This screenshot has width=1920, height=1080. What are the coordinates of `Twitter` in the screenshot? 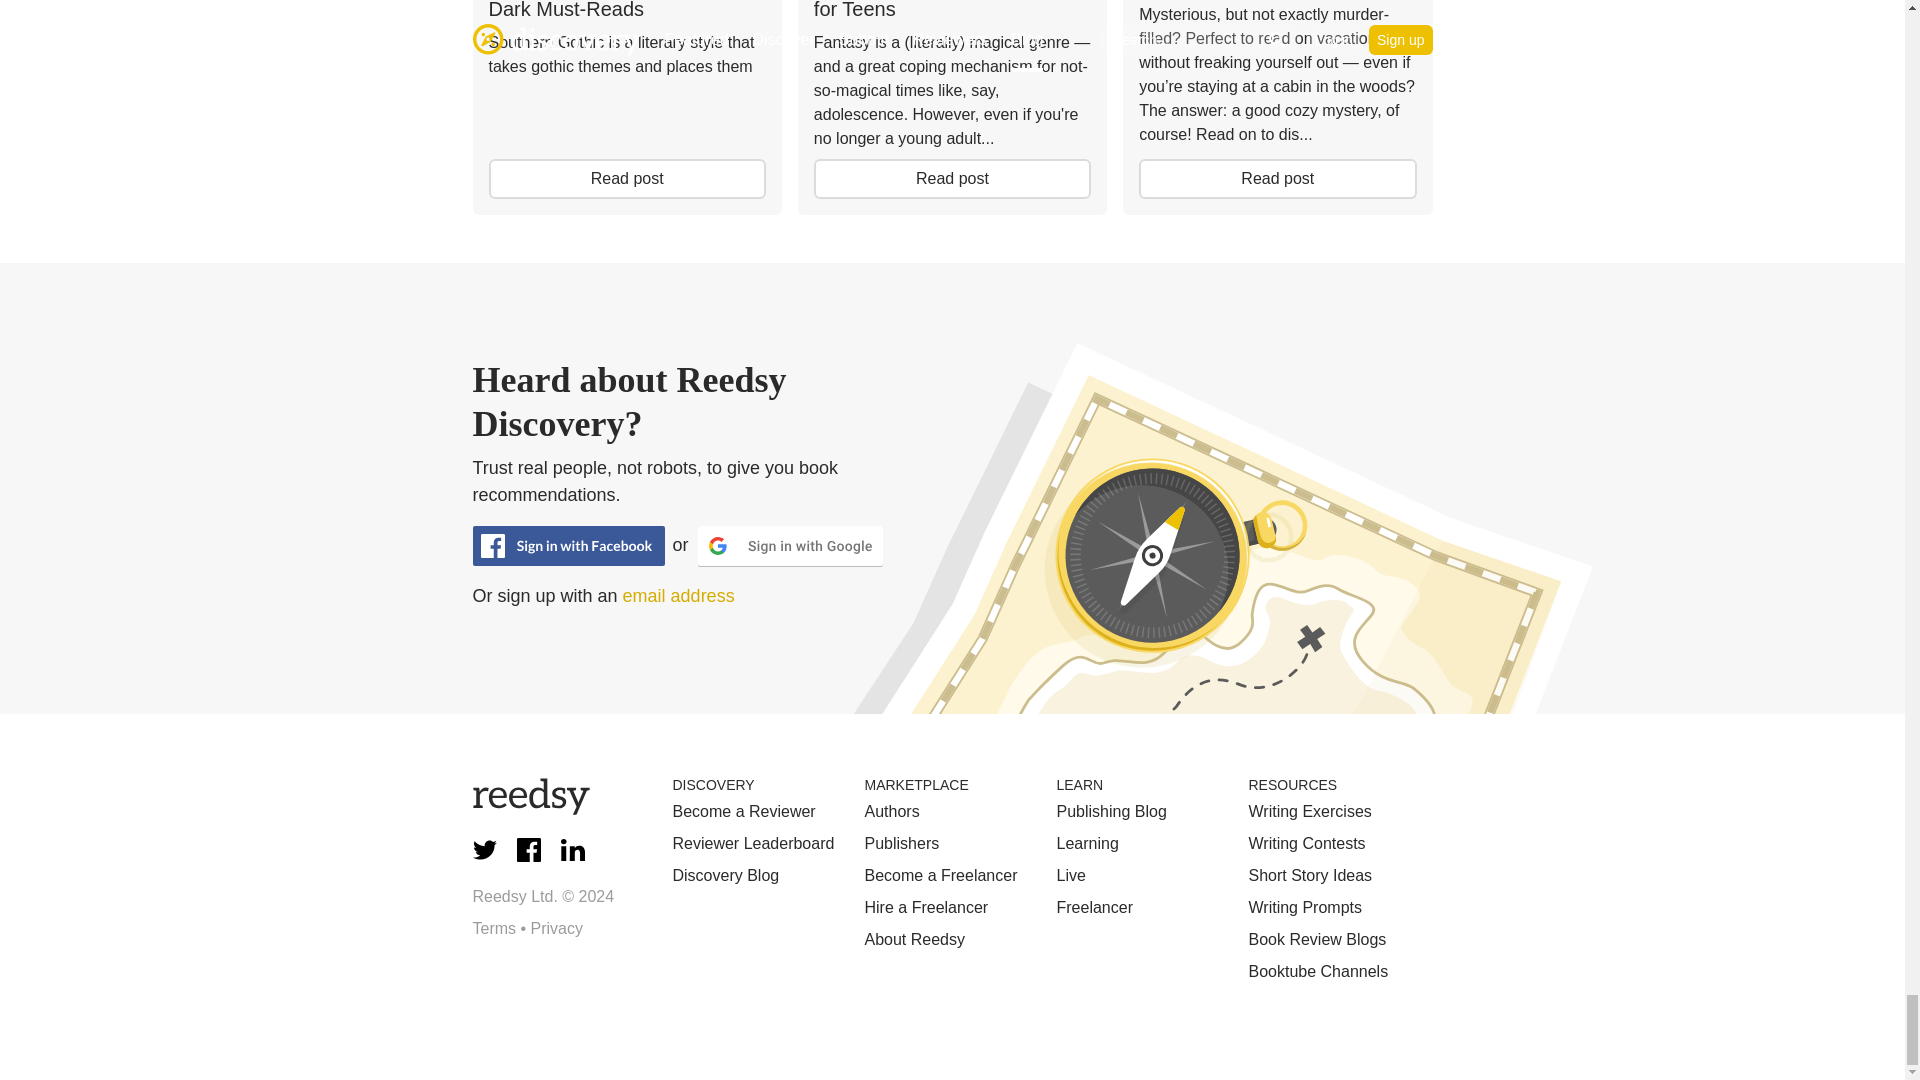 It's located at (484, 850).